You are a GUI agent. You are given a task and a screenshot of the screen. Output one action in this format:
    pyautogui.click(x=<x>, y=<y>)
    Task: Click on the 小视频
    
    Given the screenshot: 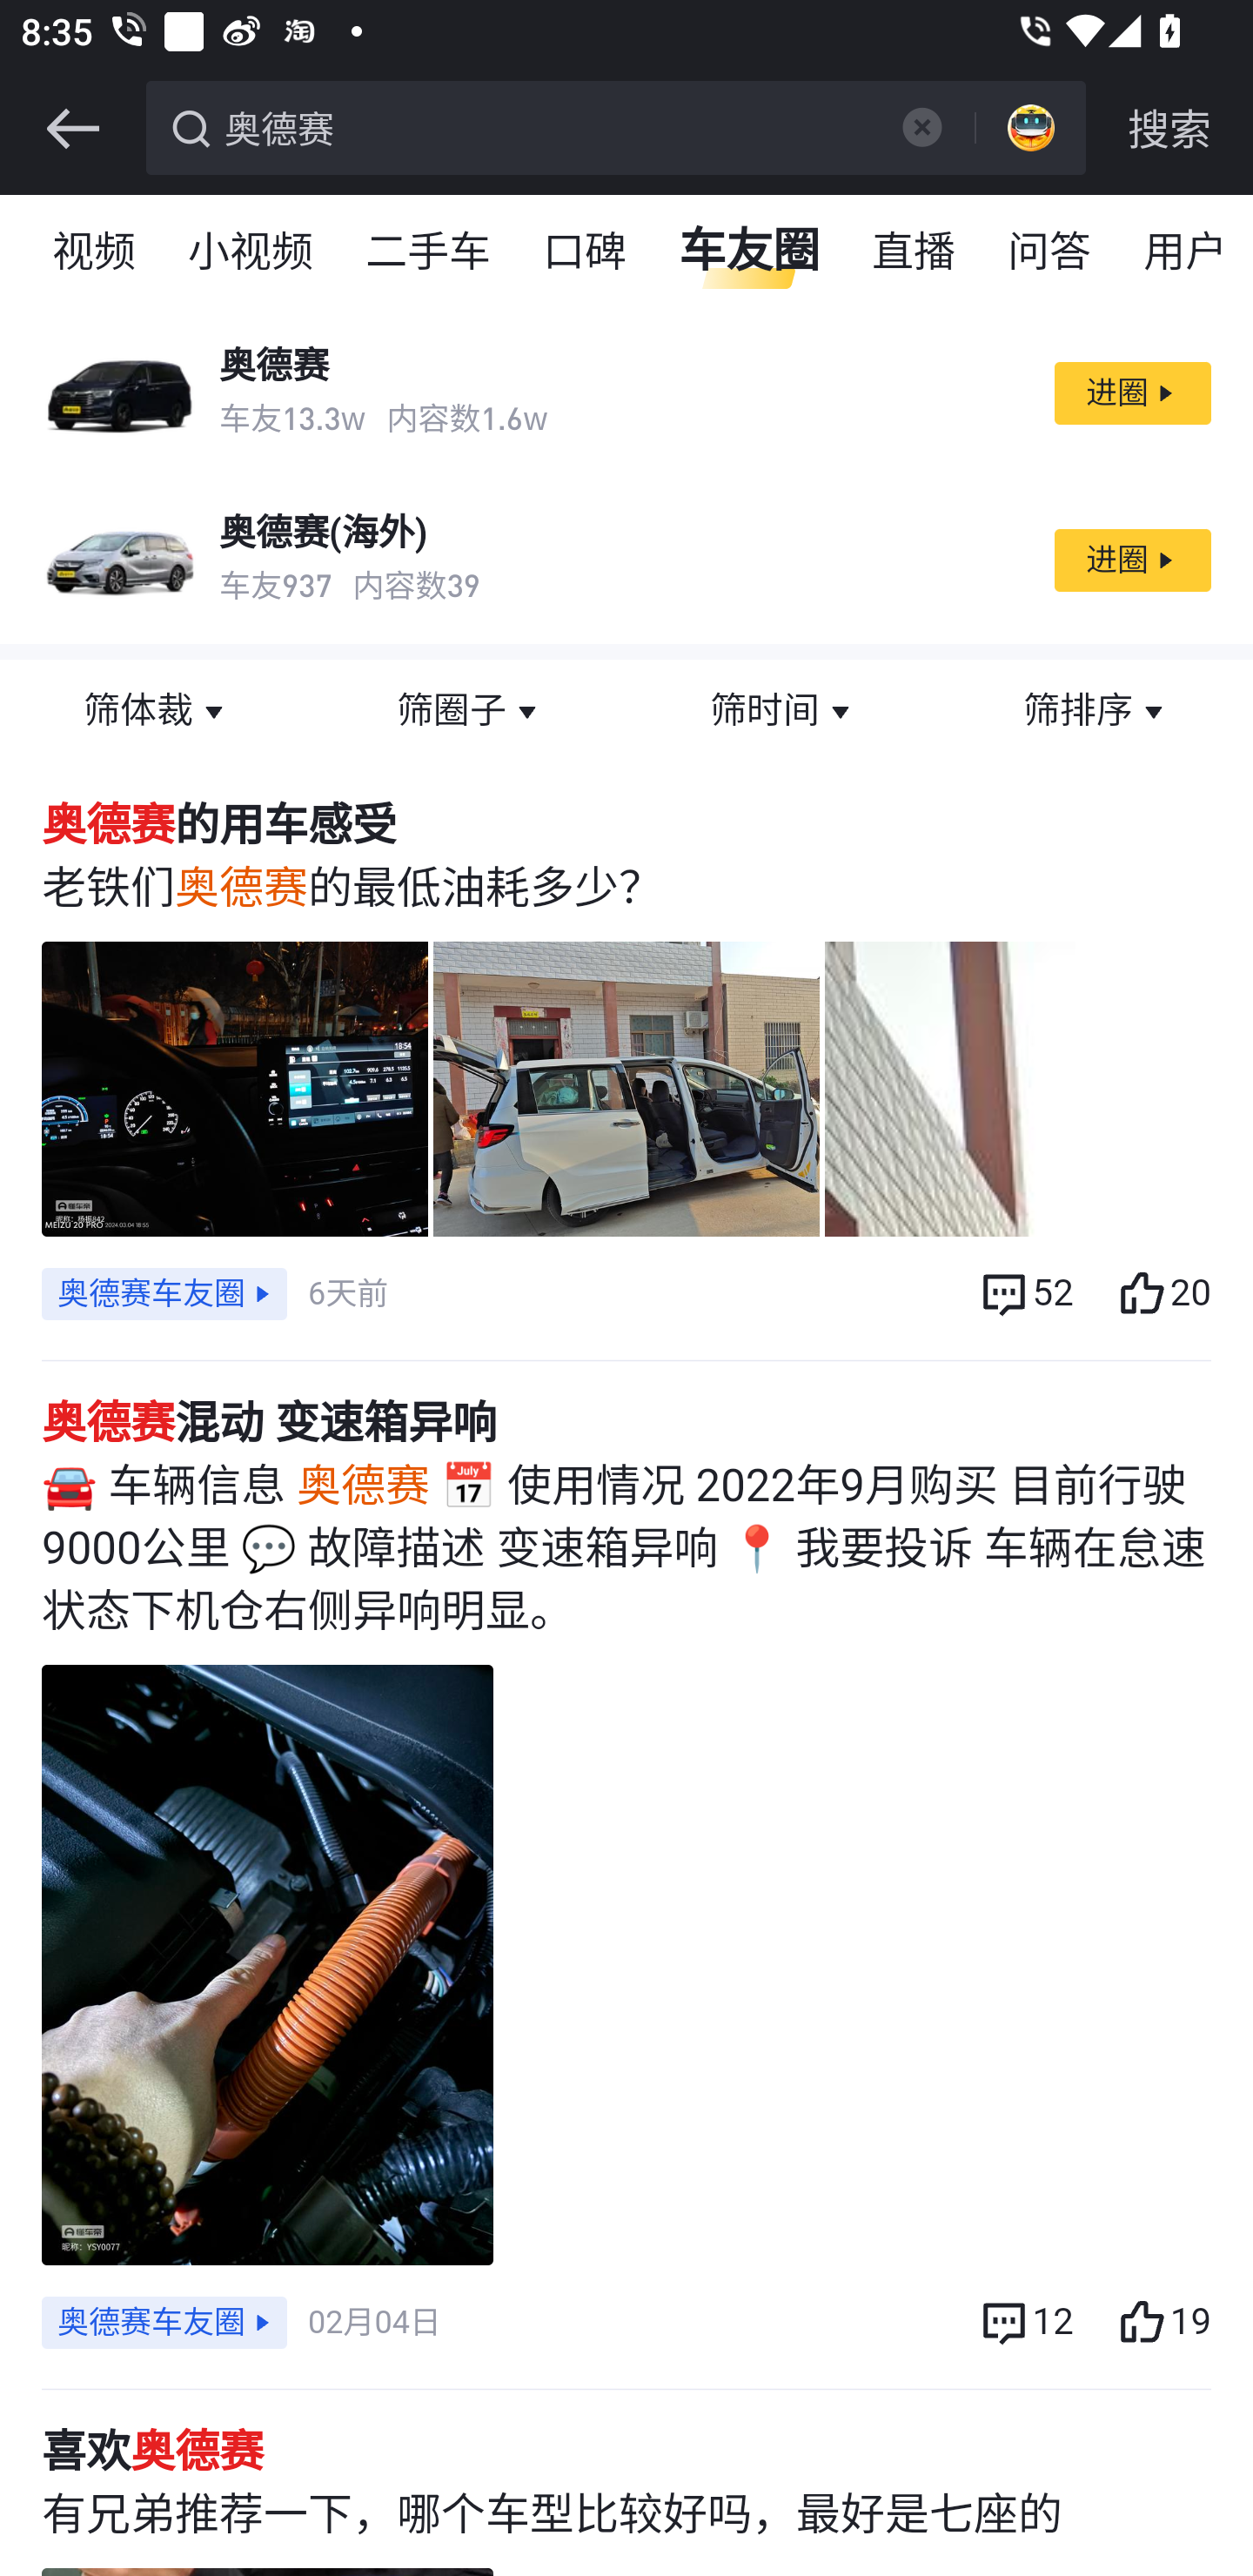 What is the action you would take?
    pyautogui.click(x=251, y=252)
    